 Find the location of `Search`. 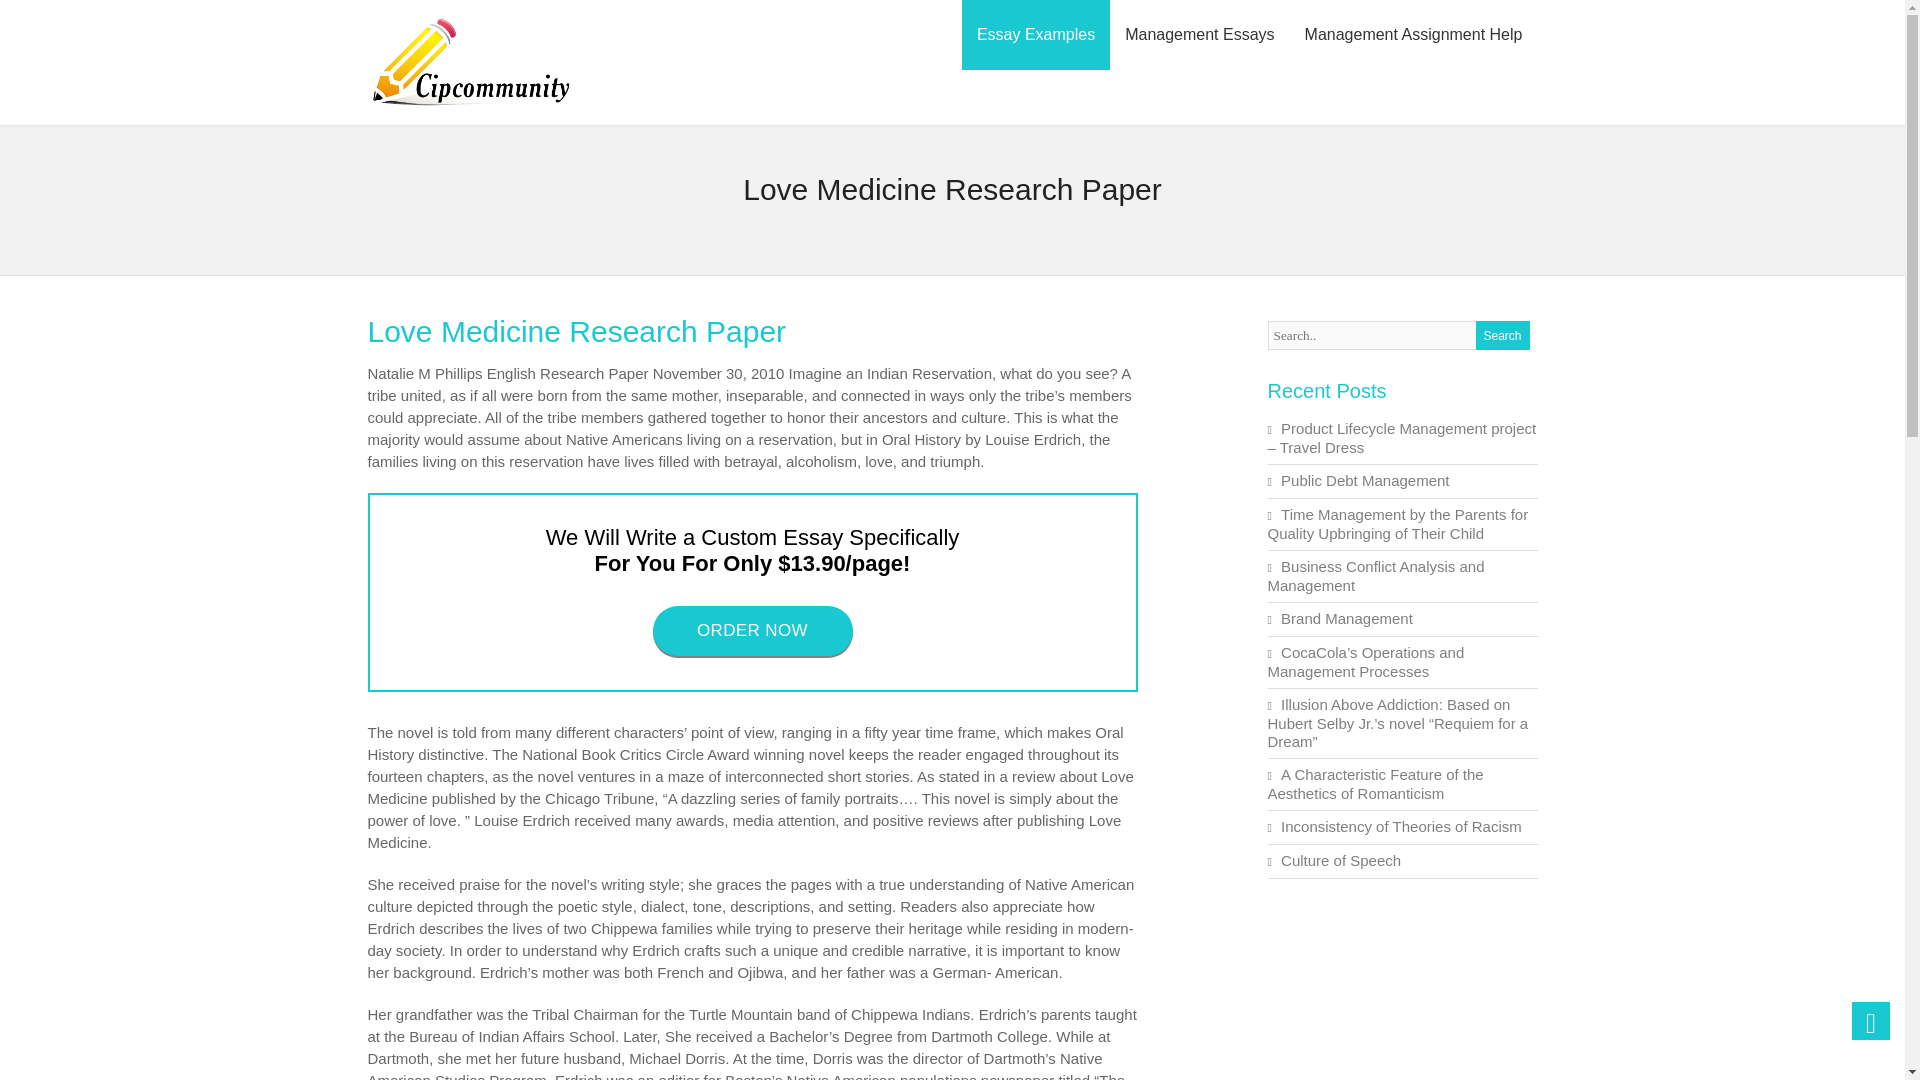

Search is located at coordinates (1503, 334).